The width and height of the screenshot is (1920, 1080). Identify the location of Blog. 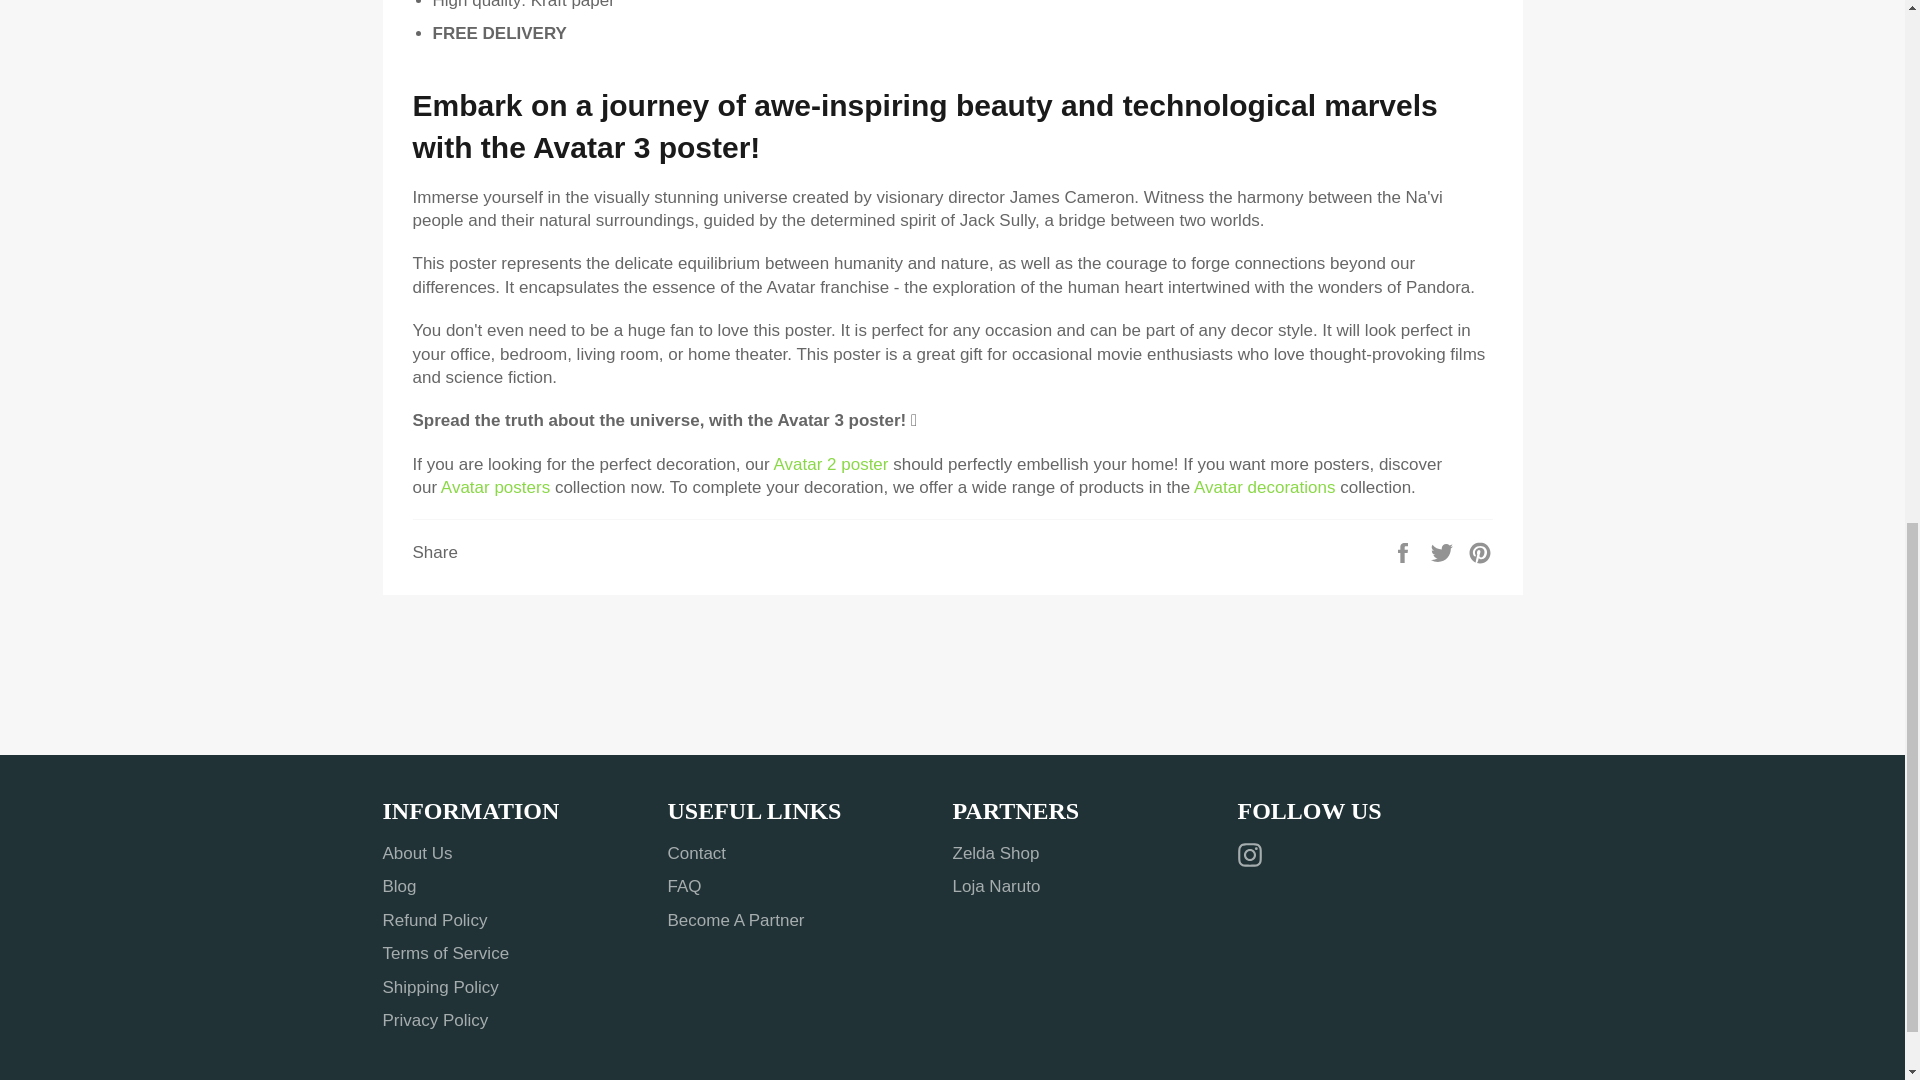
(399, 886).